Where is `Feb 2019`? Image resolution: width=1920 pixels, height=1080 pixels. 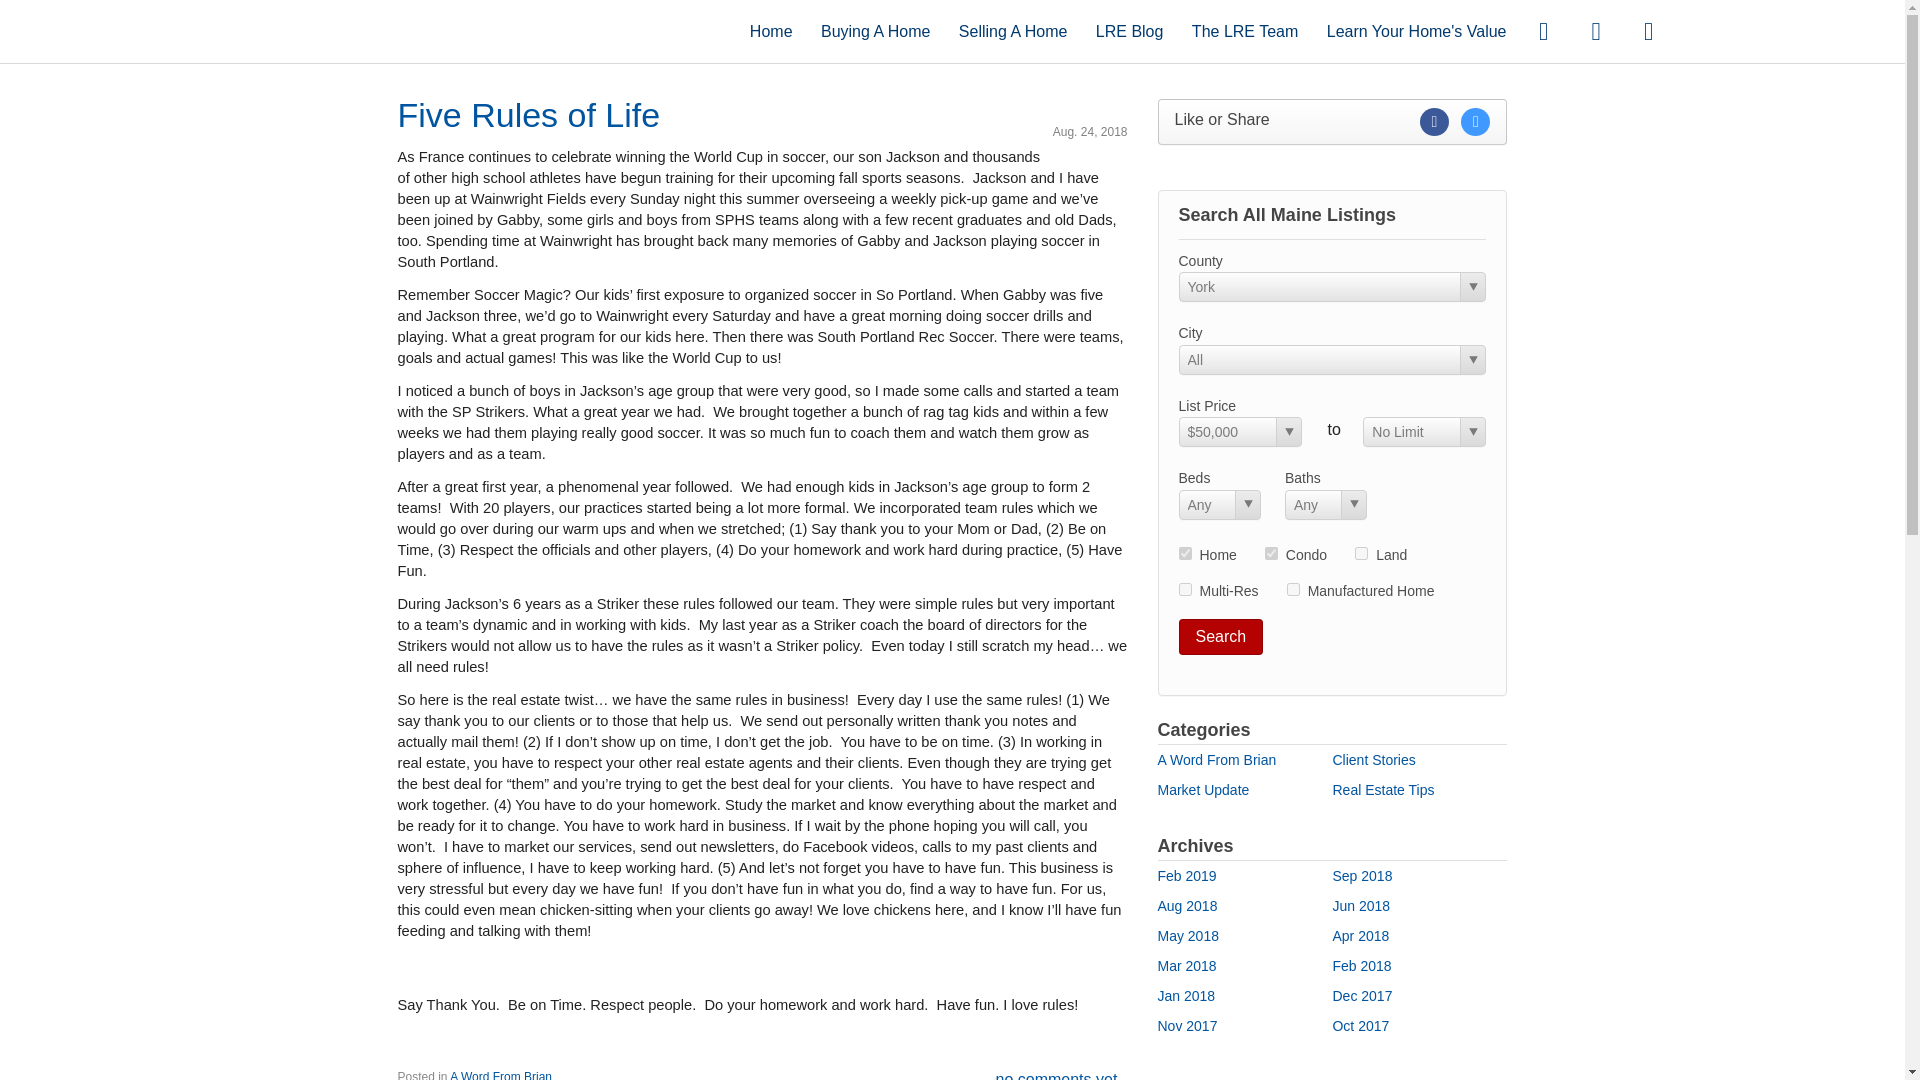
Feb 2019 is located at coordinates (1187, 876).